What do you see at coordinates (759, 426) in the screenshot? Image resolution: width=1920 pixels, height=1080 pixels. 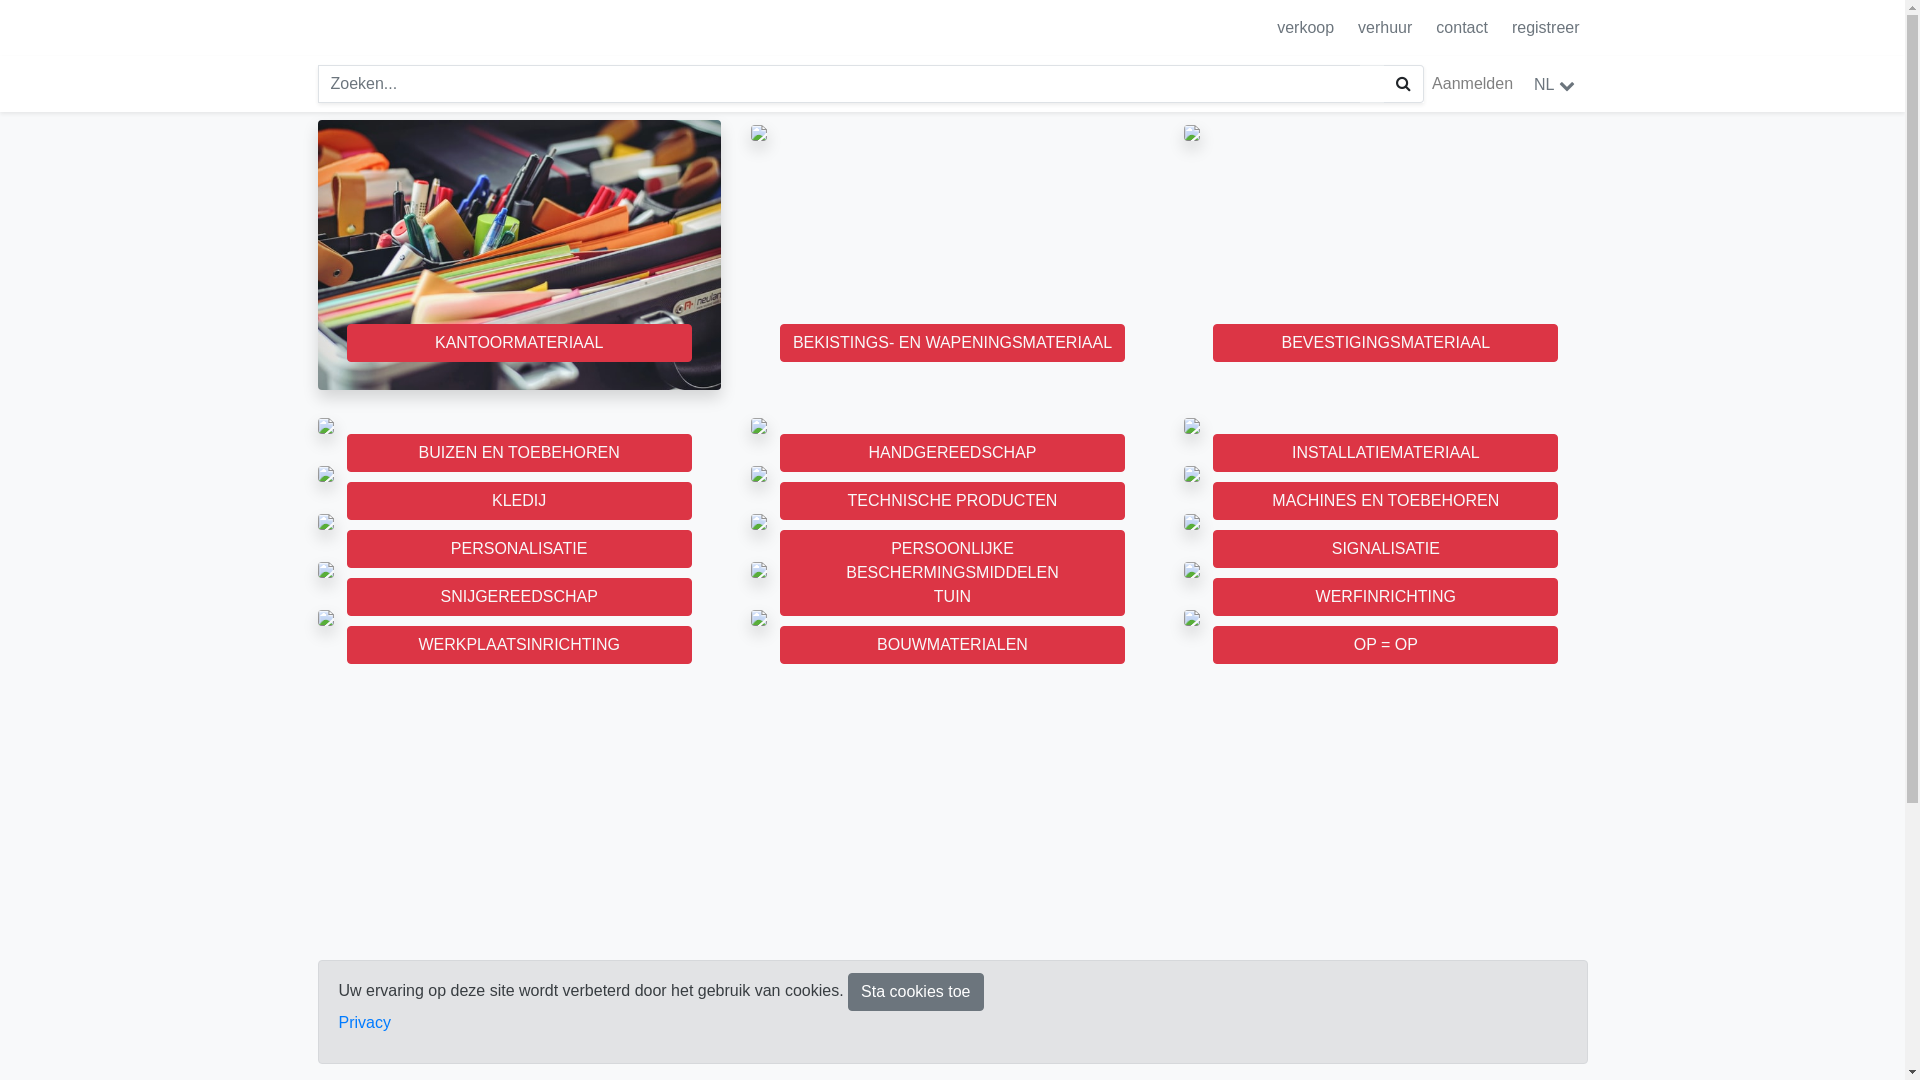 I see `HANDGEREEDSCHAP` at bounding box center [759, 426].